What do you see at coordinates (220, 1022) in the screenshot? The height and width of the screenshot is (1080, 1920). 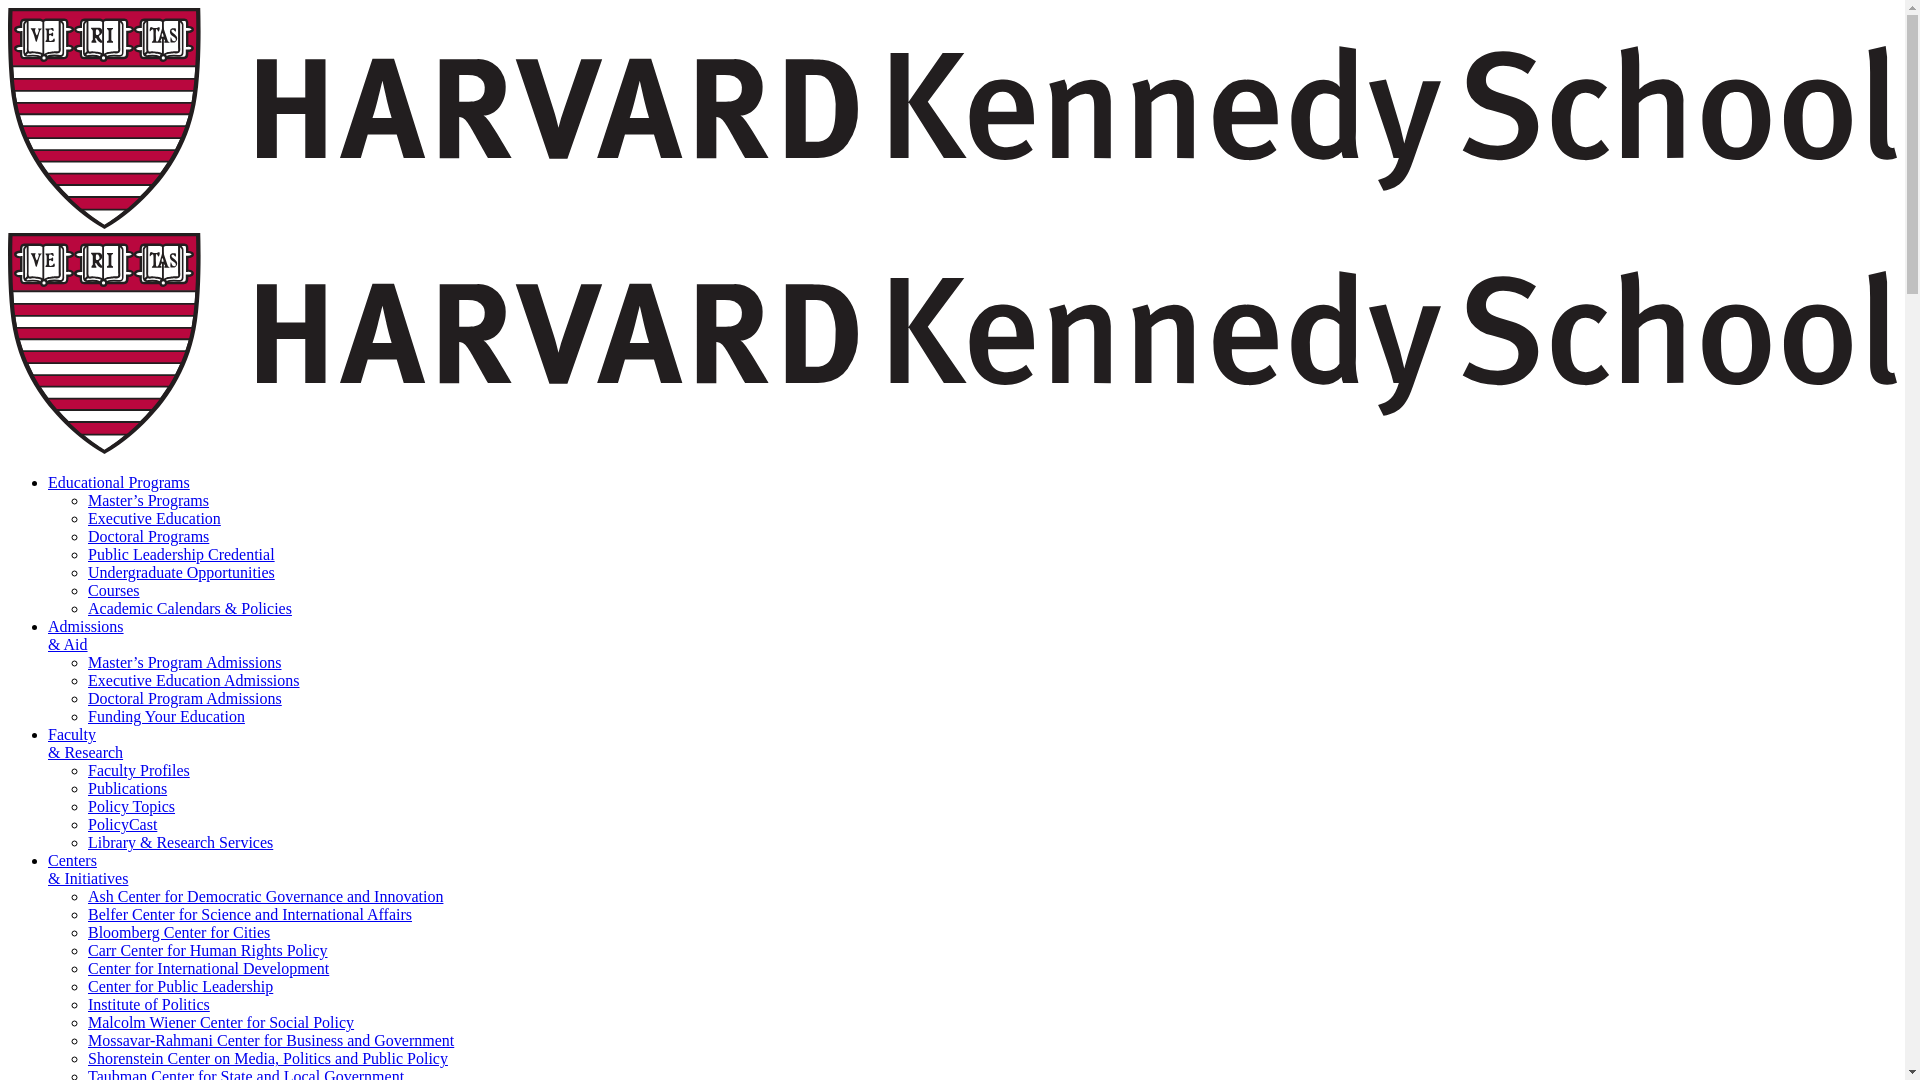 I see `Malcolm Wiener Center for Social Policy` at bounding box center [220, 1022].